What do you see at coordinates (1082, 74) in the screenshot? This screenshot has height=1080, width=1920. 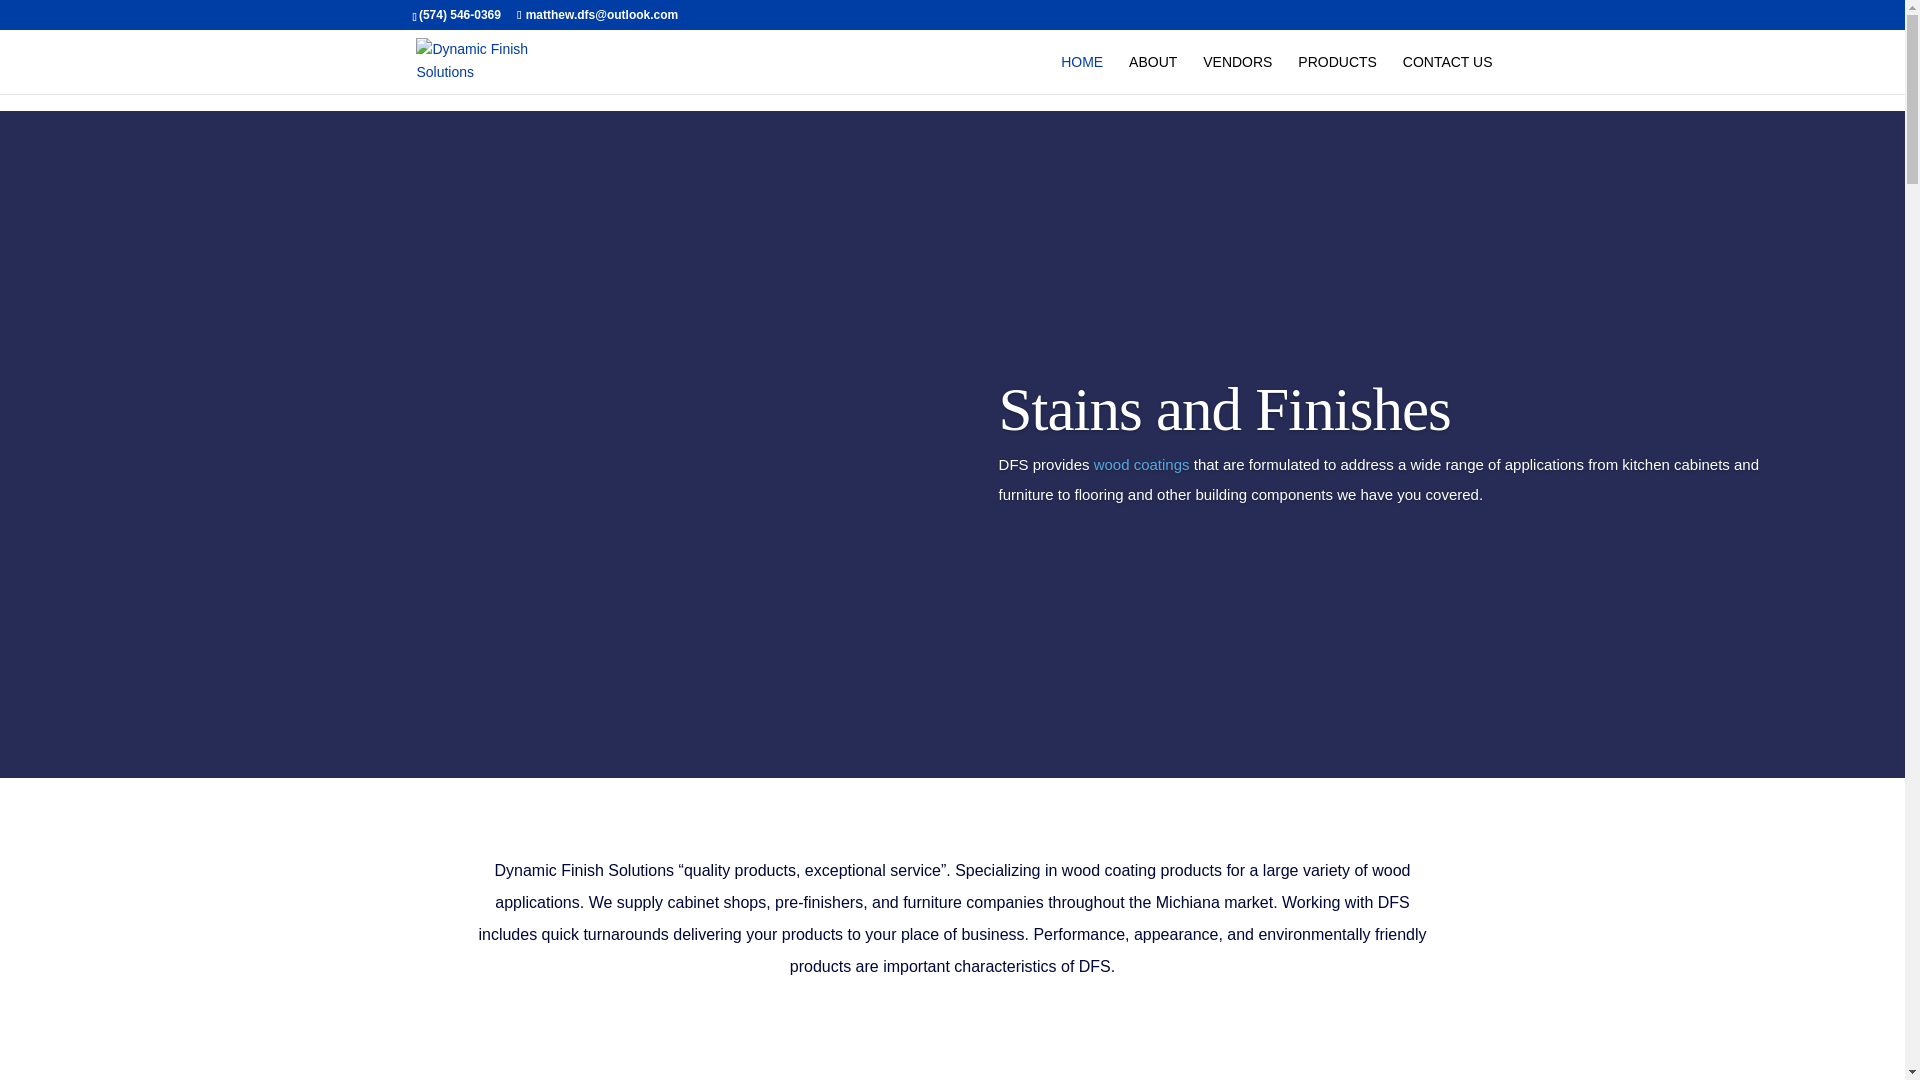 I see `HOME` at bounding box center [1082, 74].